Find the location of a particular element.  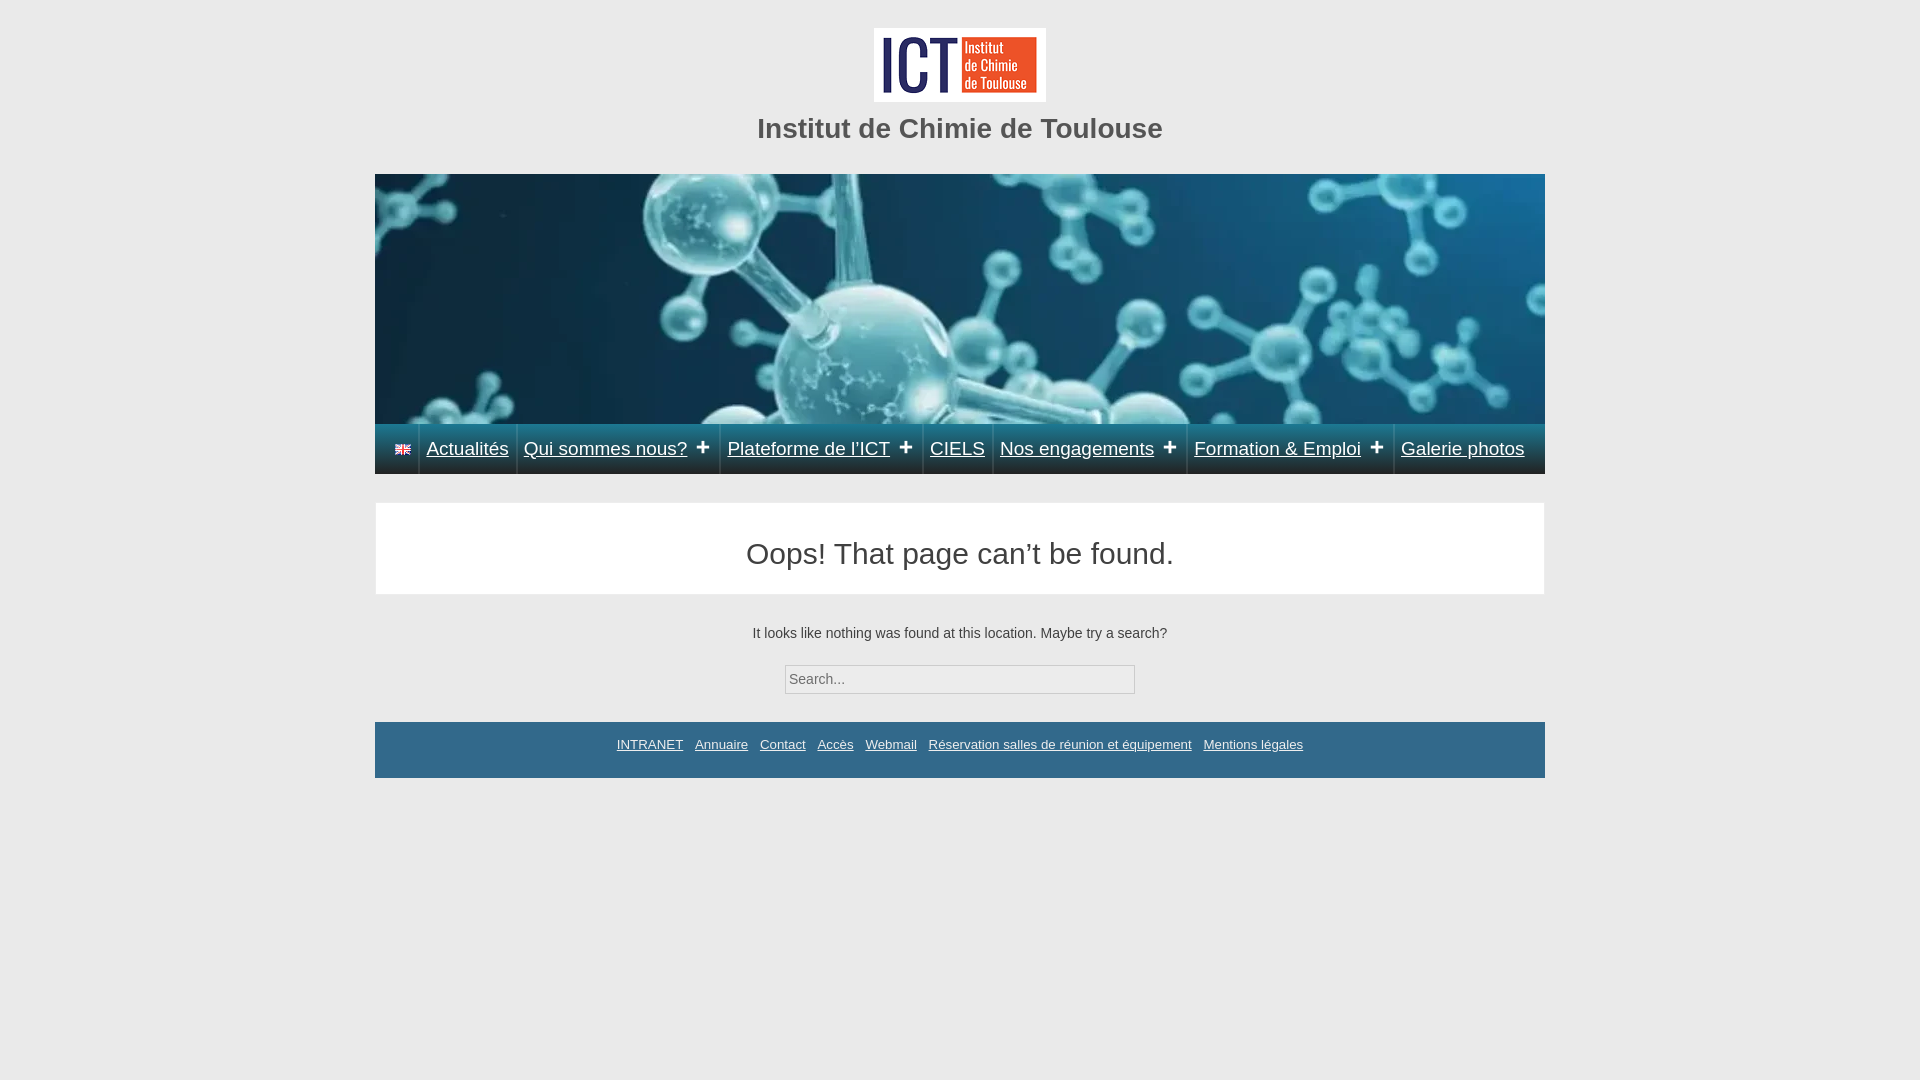

CIELS is located at coordinates (958, 449).